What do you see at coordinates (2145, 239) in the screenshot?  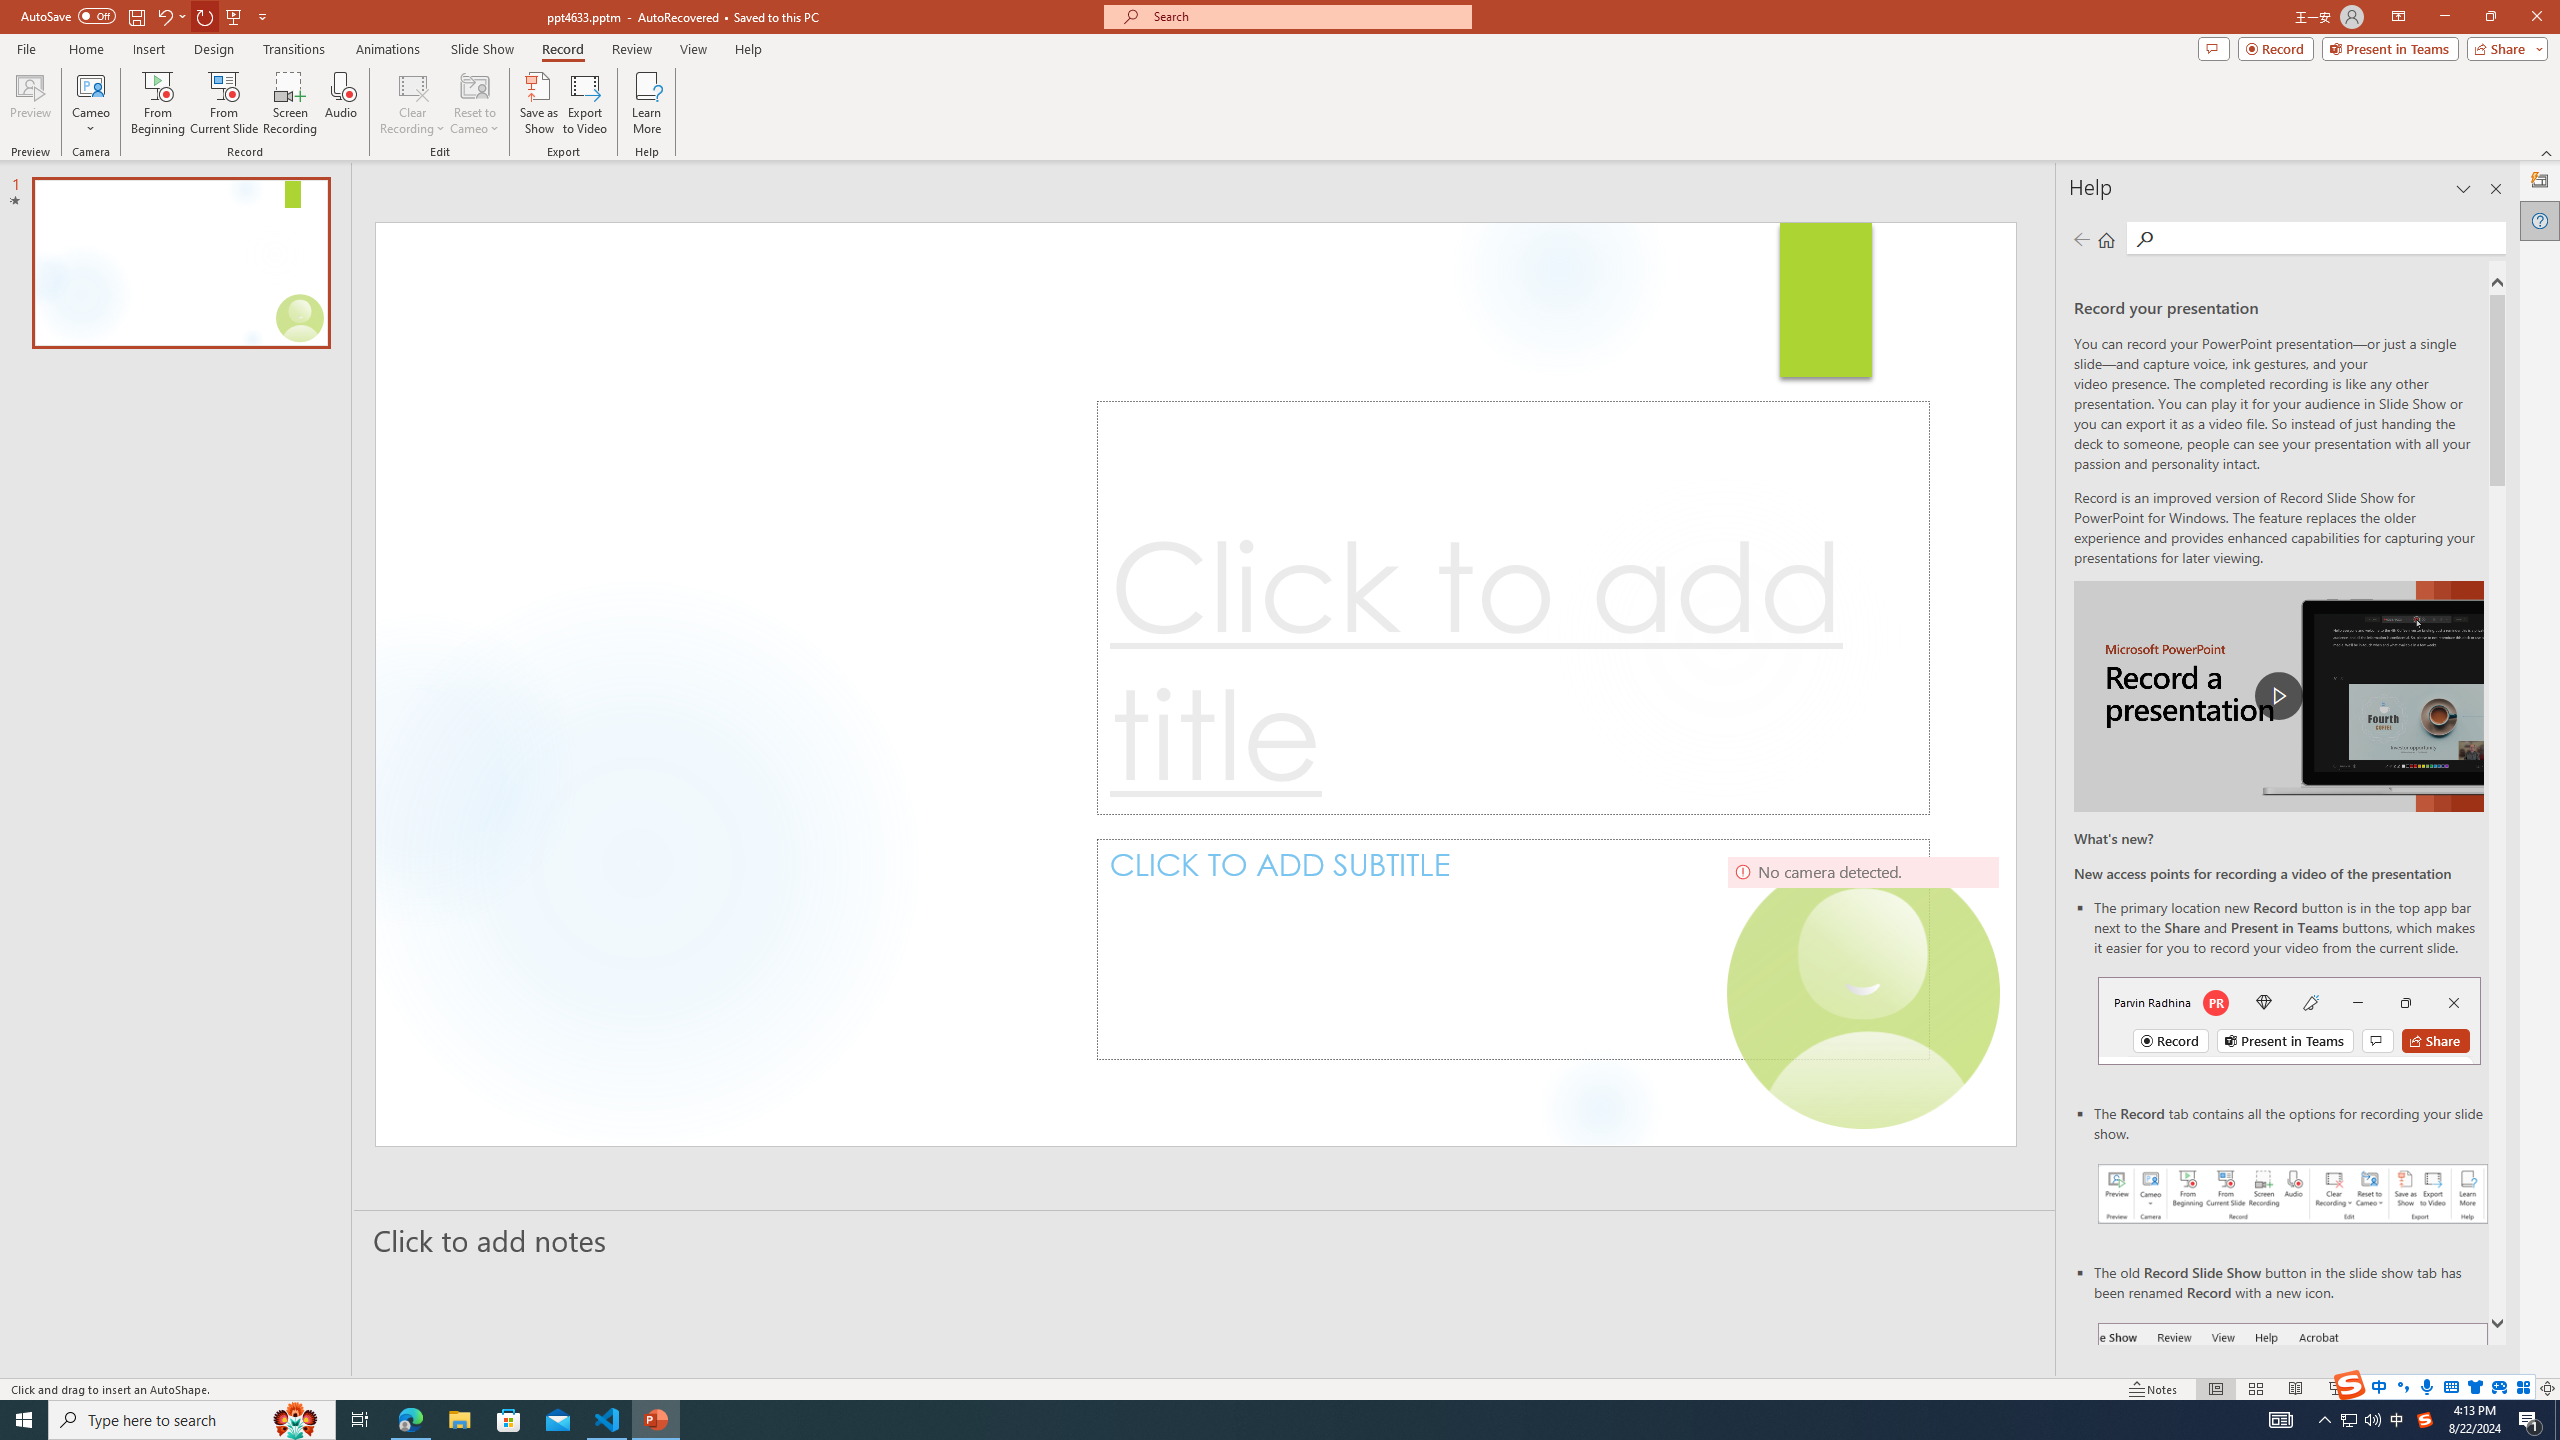 I see `Search` at bounding box center [2145, 239].